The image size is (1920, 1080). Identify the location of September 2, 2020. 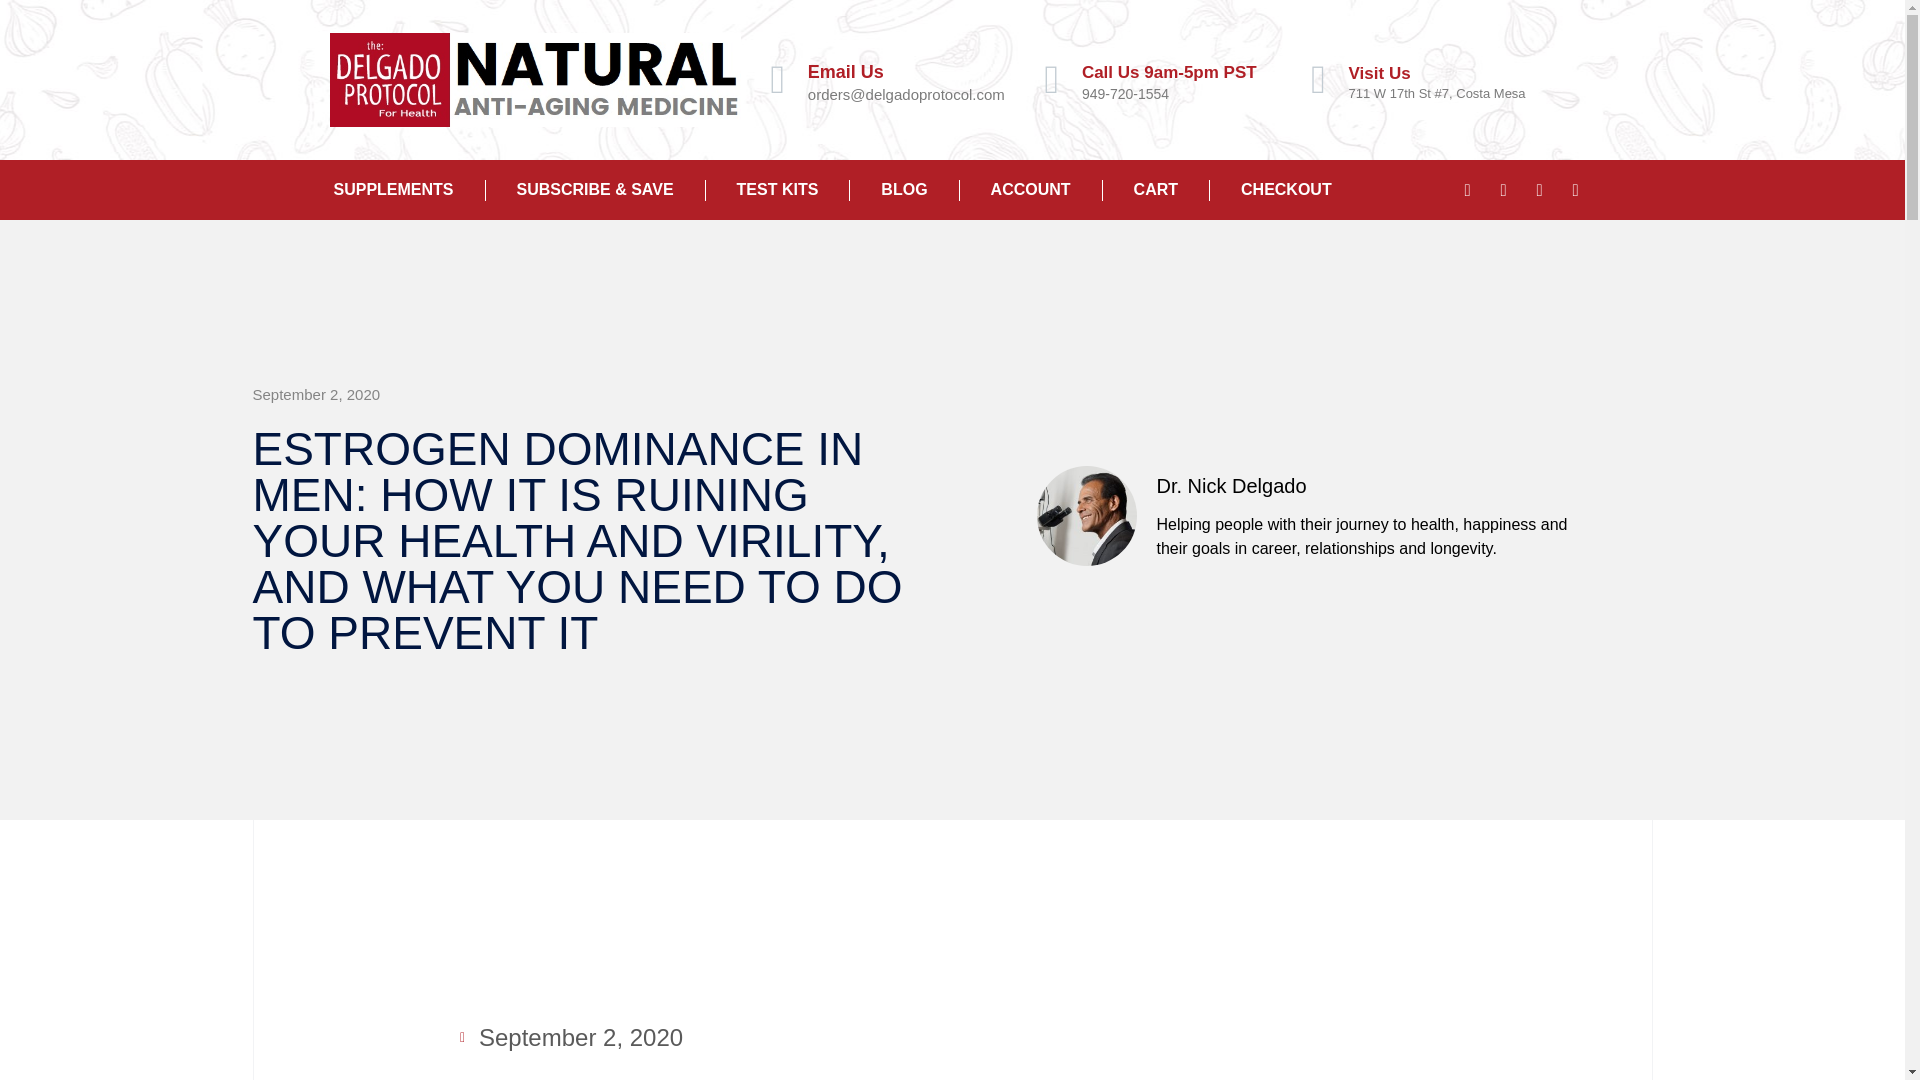
(572, 1038).